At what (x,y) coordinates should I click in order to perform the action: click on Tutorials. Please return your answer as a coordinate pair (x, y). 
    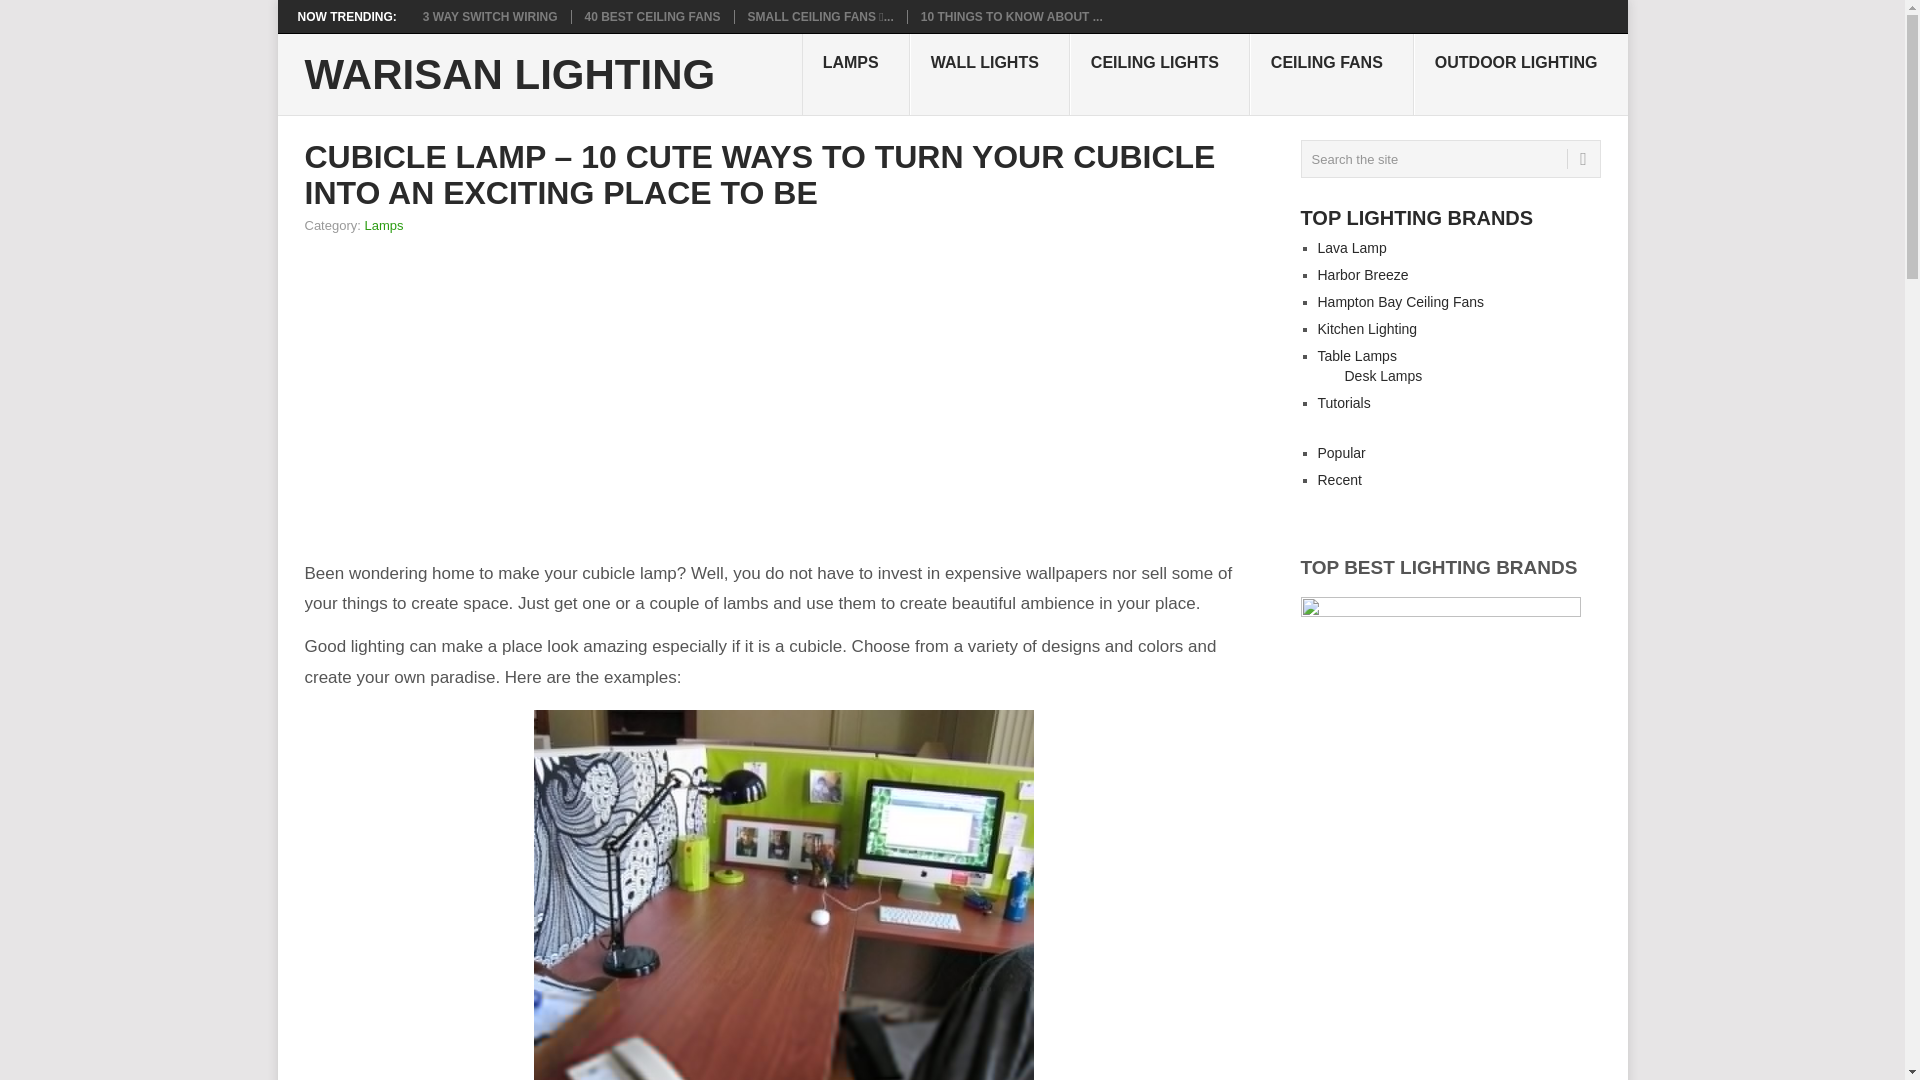
    Looking at the image, I should click on (1344, 403).